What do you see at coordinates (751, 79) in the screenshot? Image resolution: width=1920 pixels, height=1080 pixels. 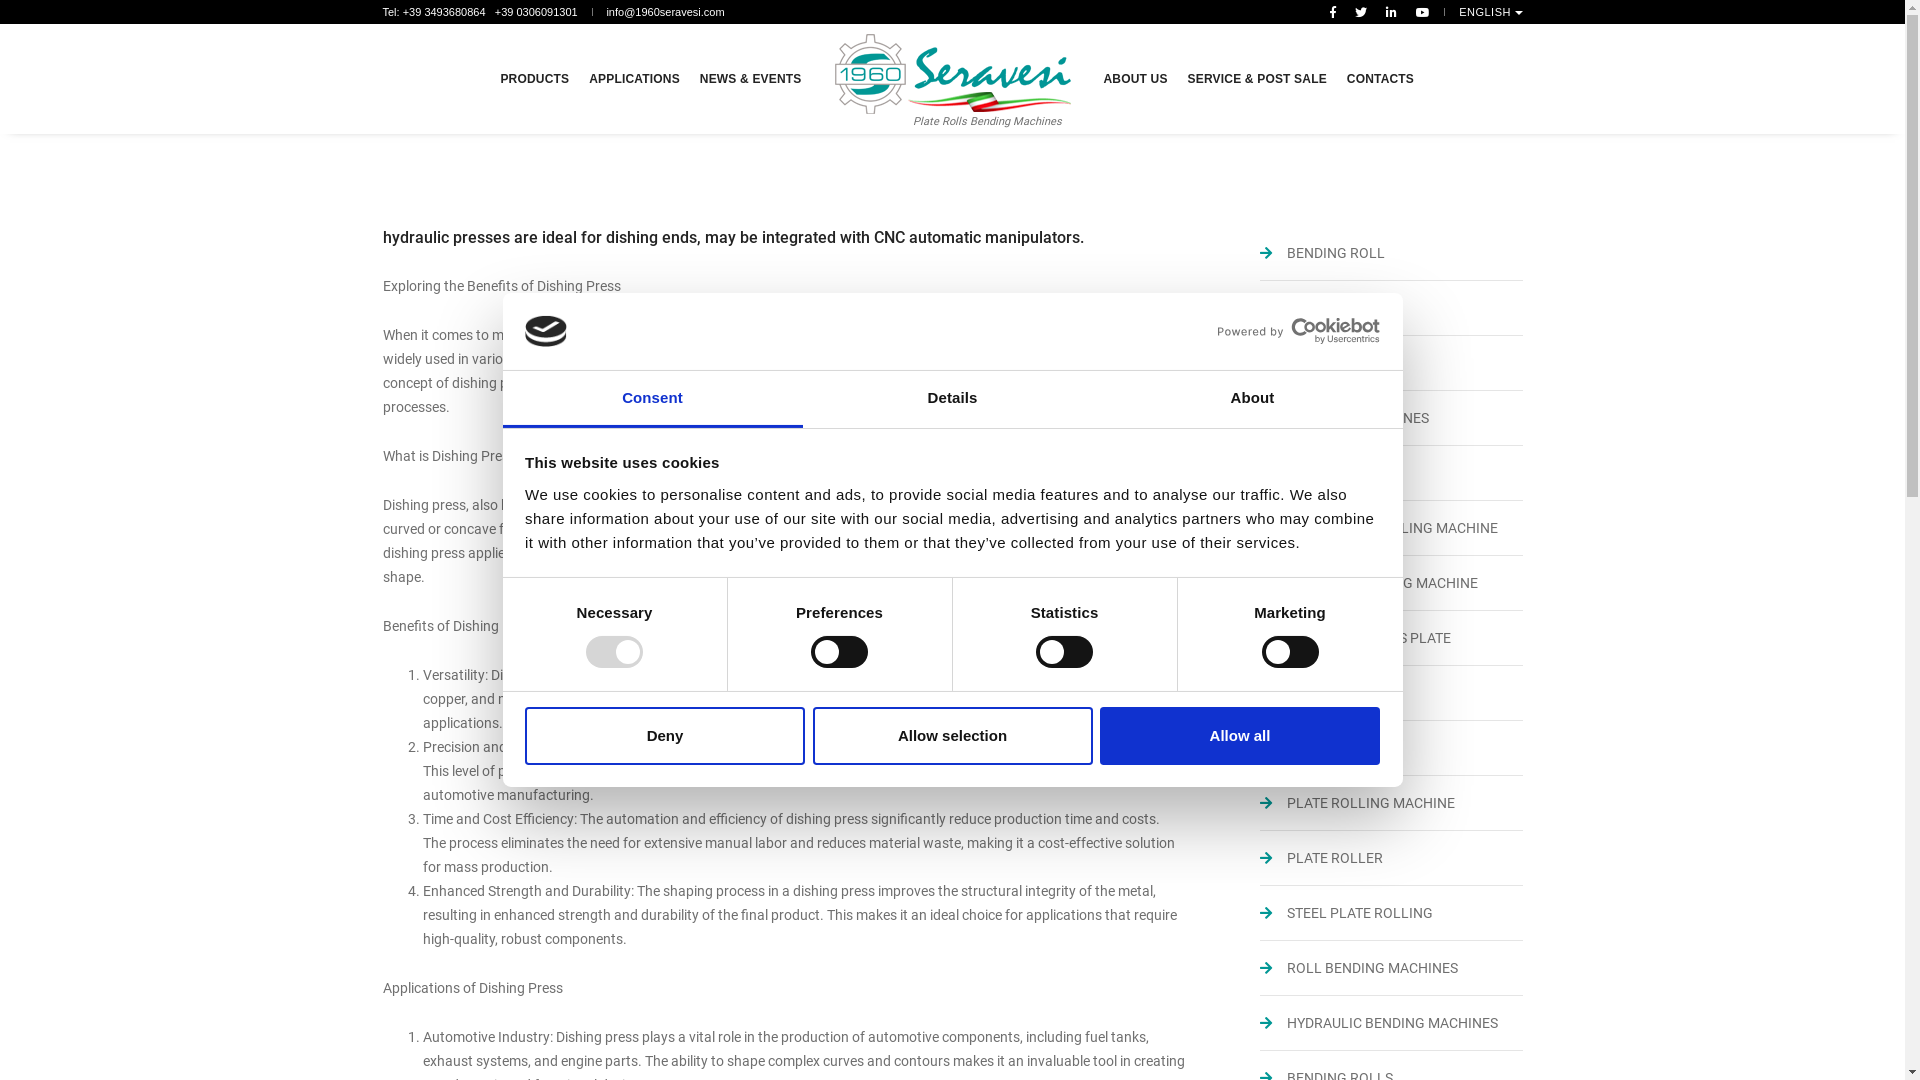 I see `NEWS & EVENTS` at bounding box center [751, 79].